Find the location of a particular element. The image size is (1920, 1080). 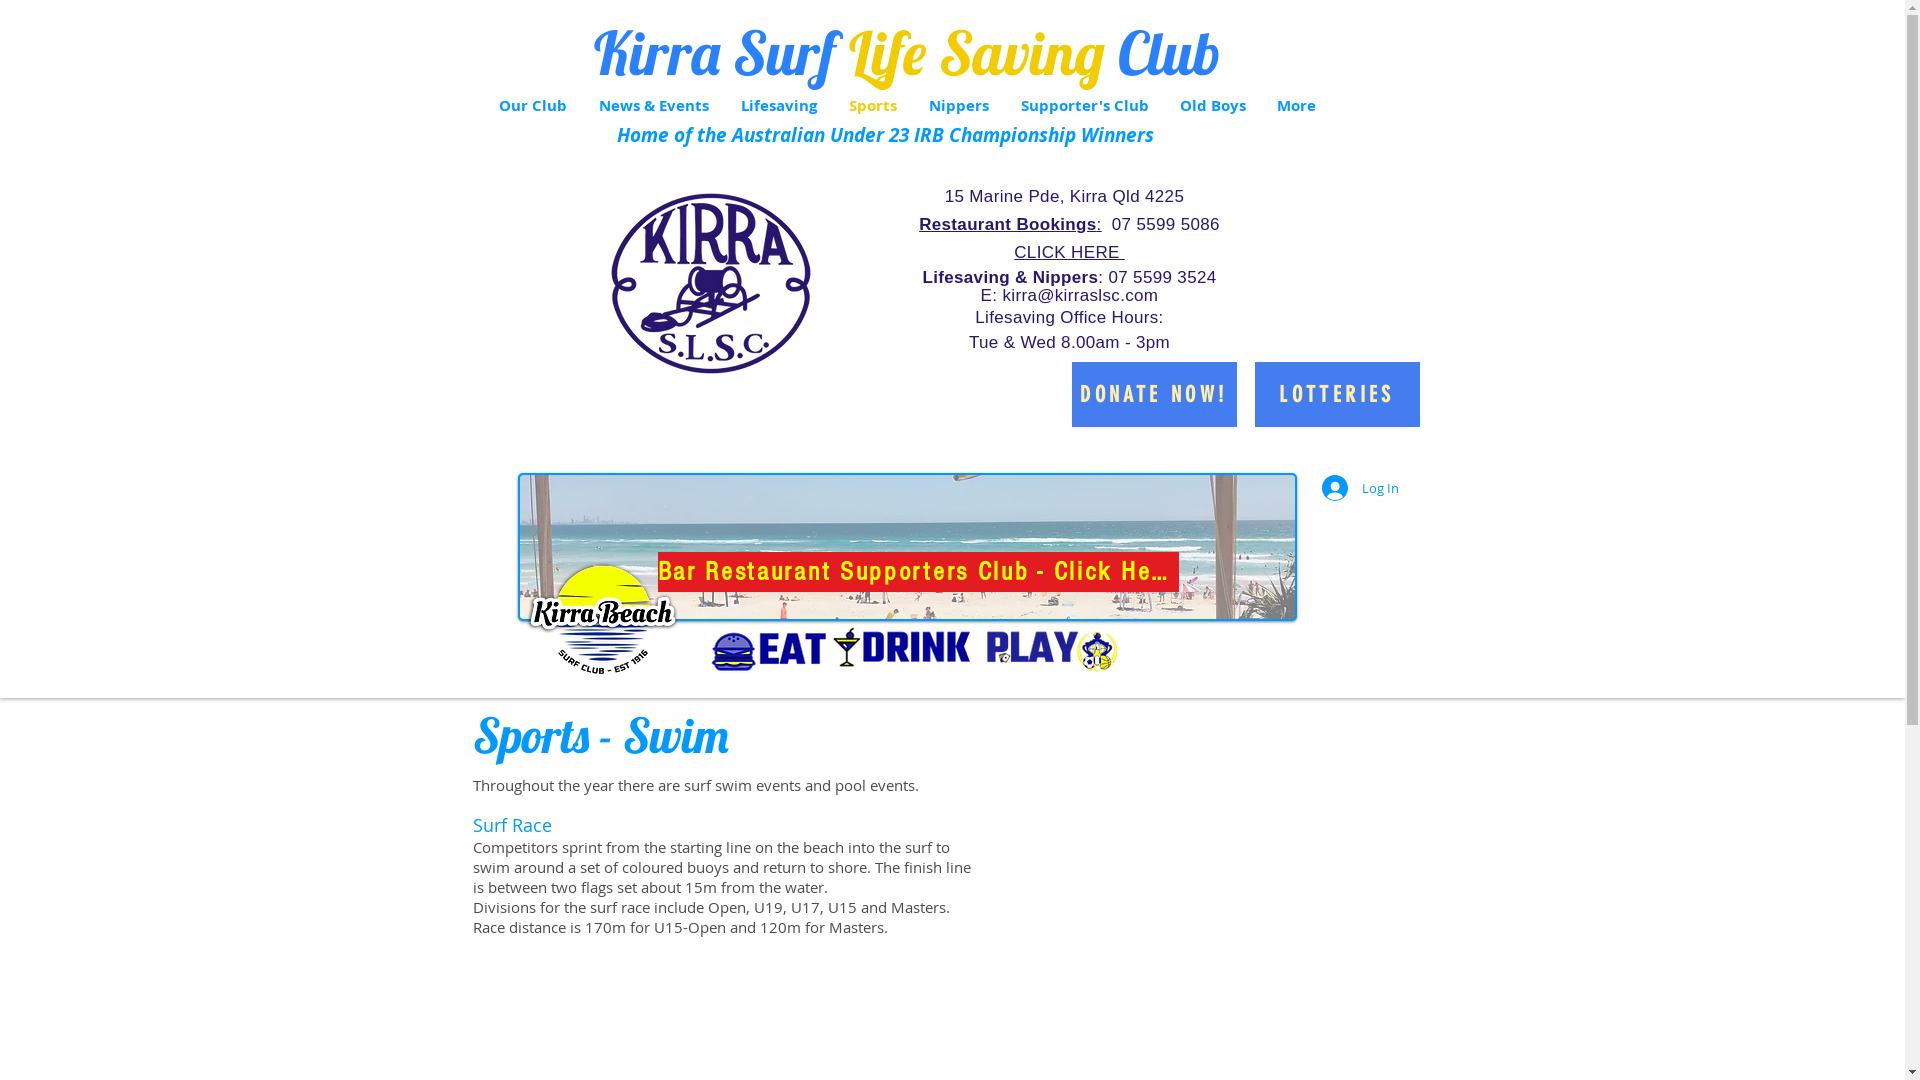

Our Club is located at coordinates (532, 106).